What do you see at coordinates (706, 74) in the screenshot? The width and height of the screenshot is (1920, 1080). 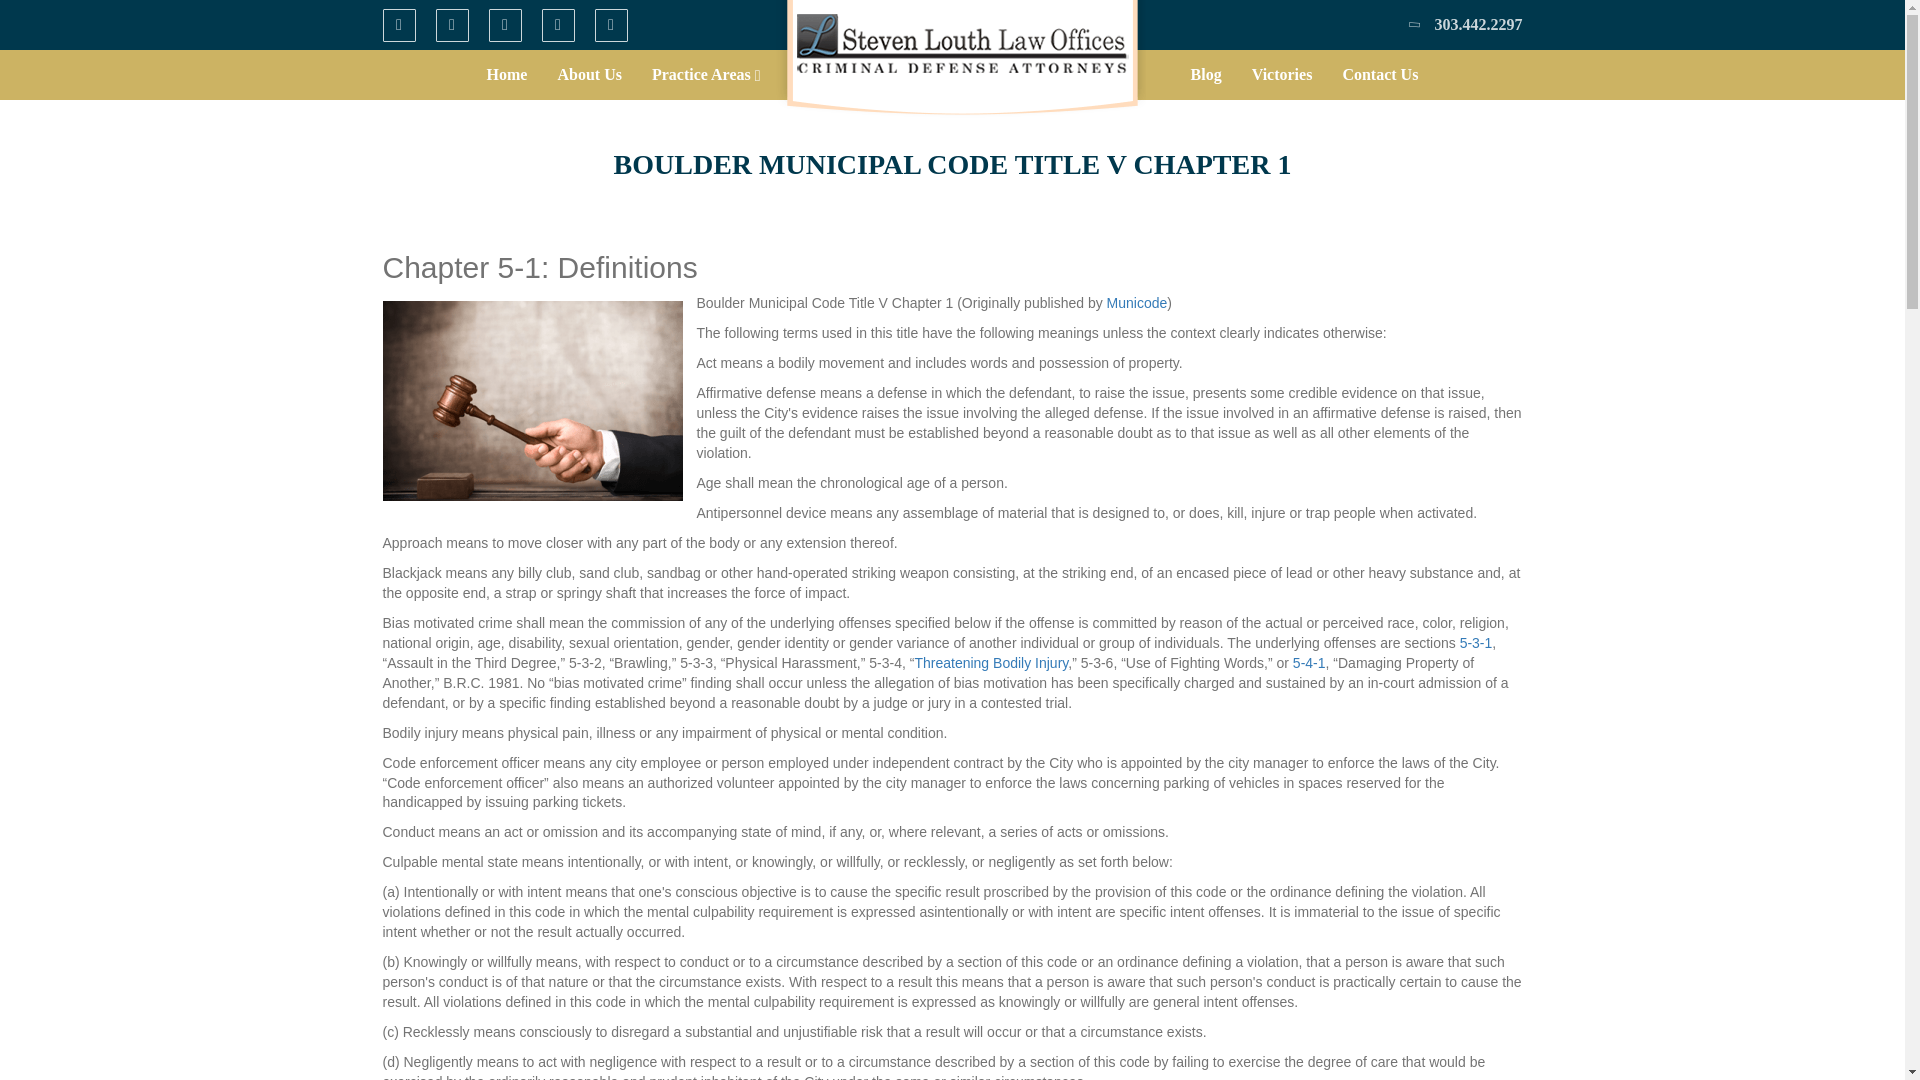 I see `Practice Areas` at bounding box center [706, 74].